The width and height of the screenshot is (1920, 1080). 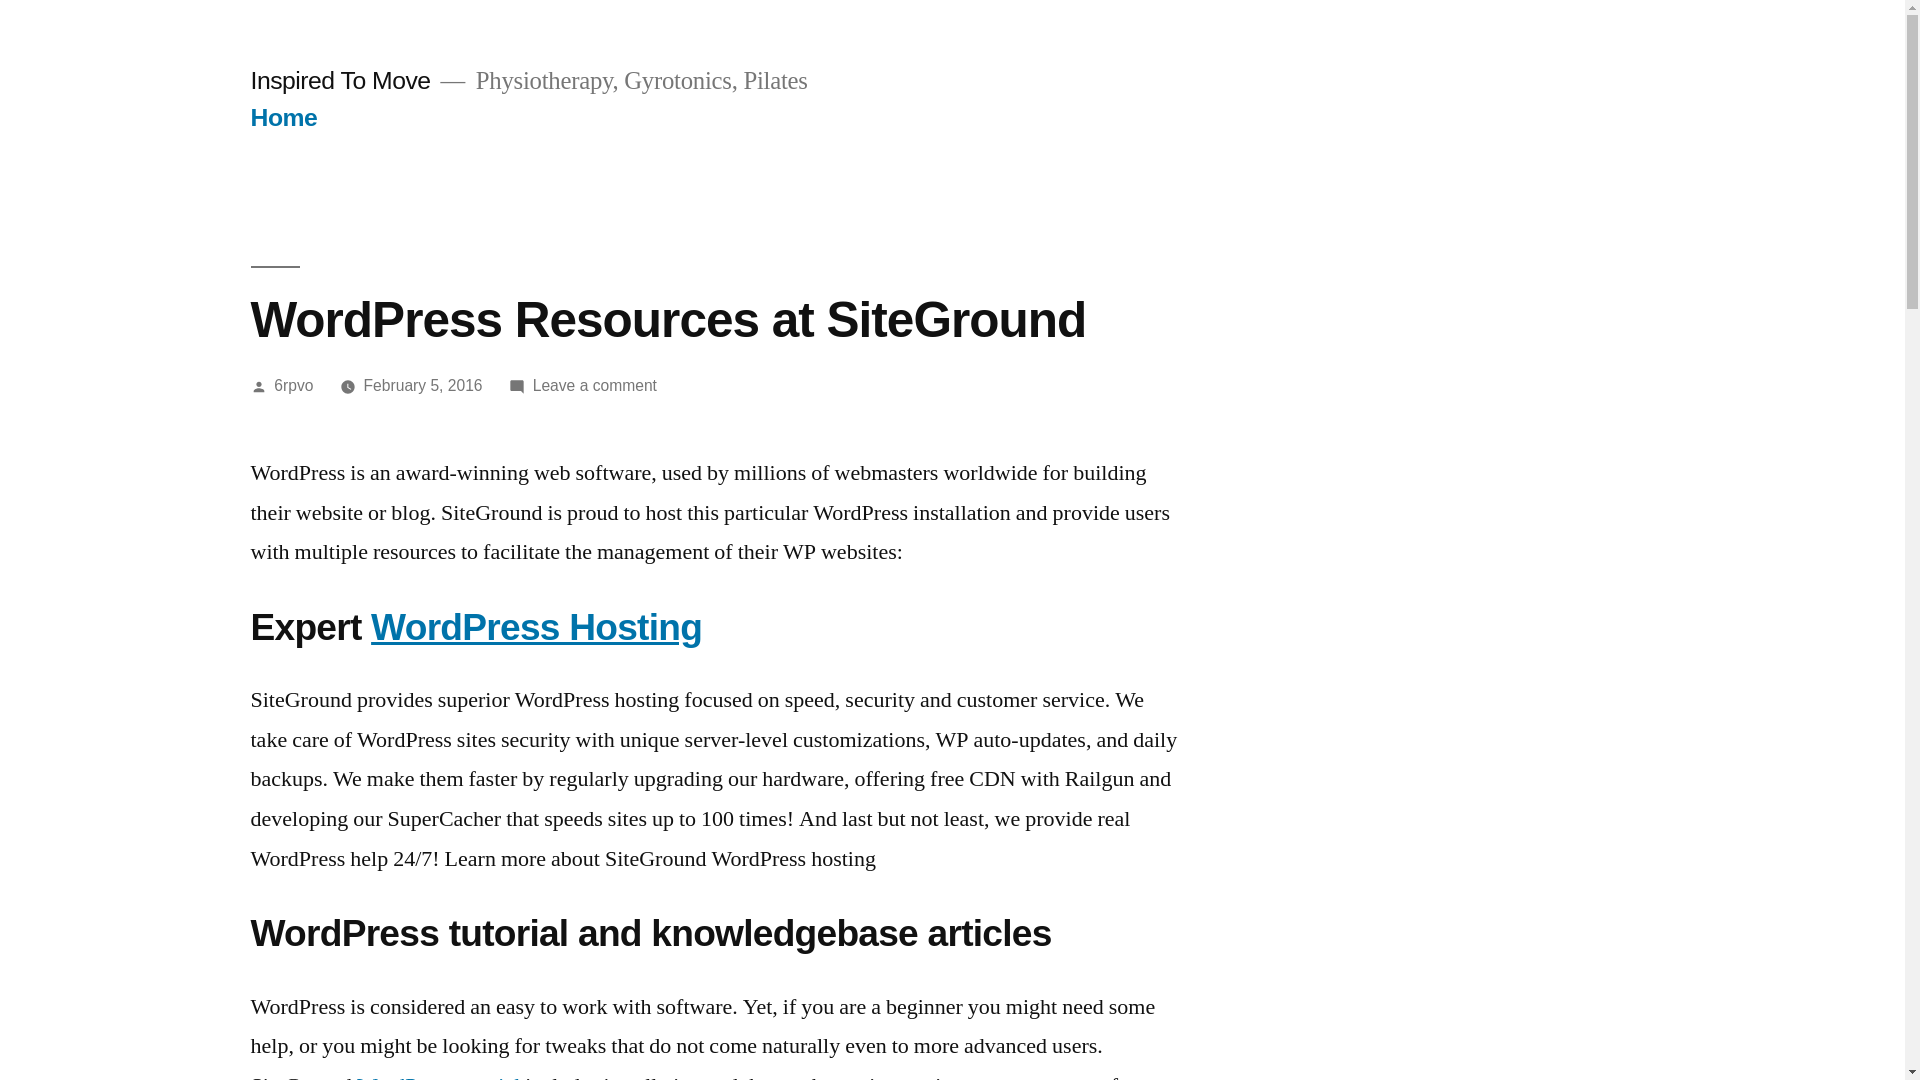 What do you see at coordinates (284, 118) in the screenshot?
I see `Home` at bounding box center [284, 118].